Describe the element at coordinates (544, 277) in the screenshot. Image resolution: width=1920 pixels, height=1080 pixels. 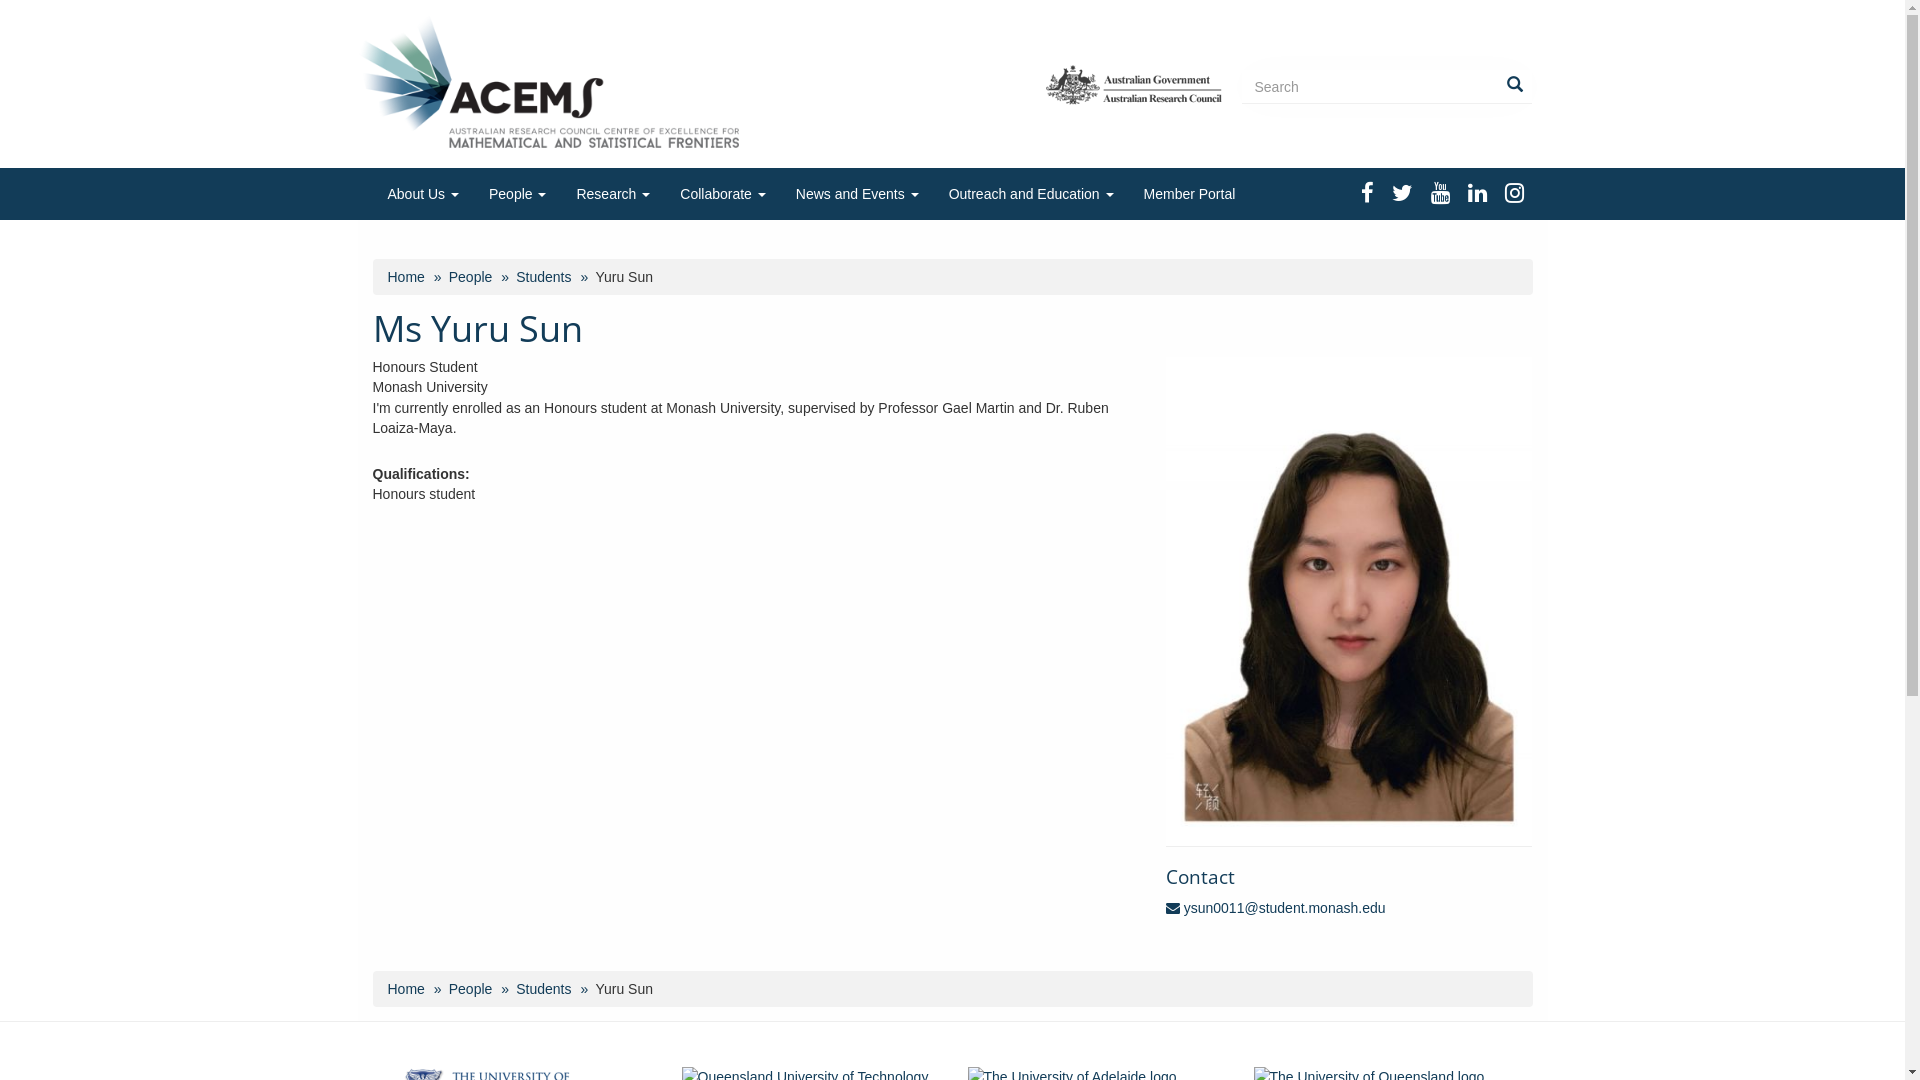
I see `Students` at that location.